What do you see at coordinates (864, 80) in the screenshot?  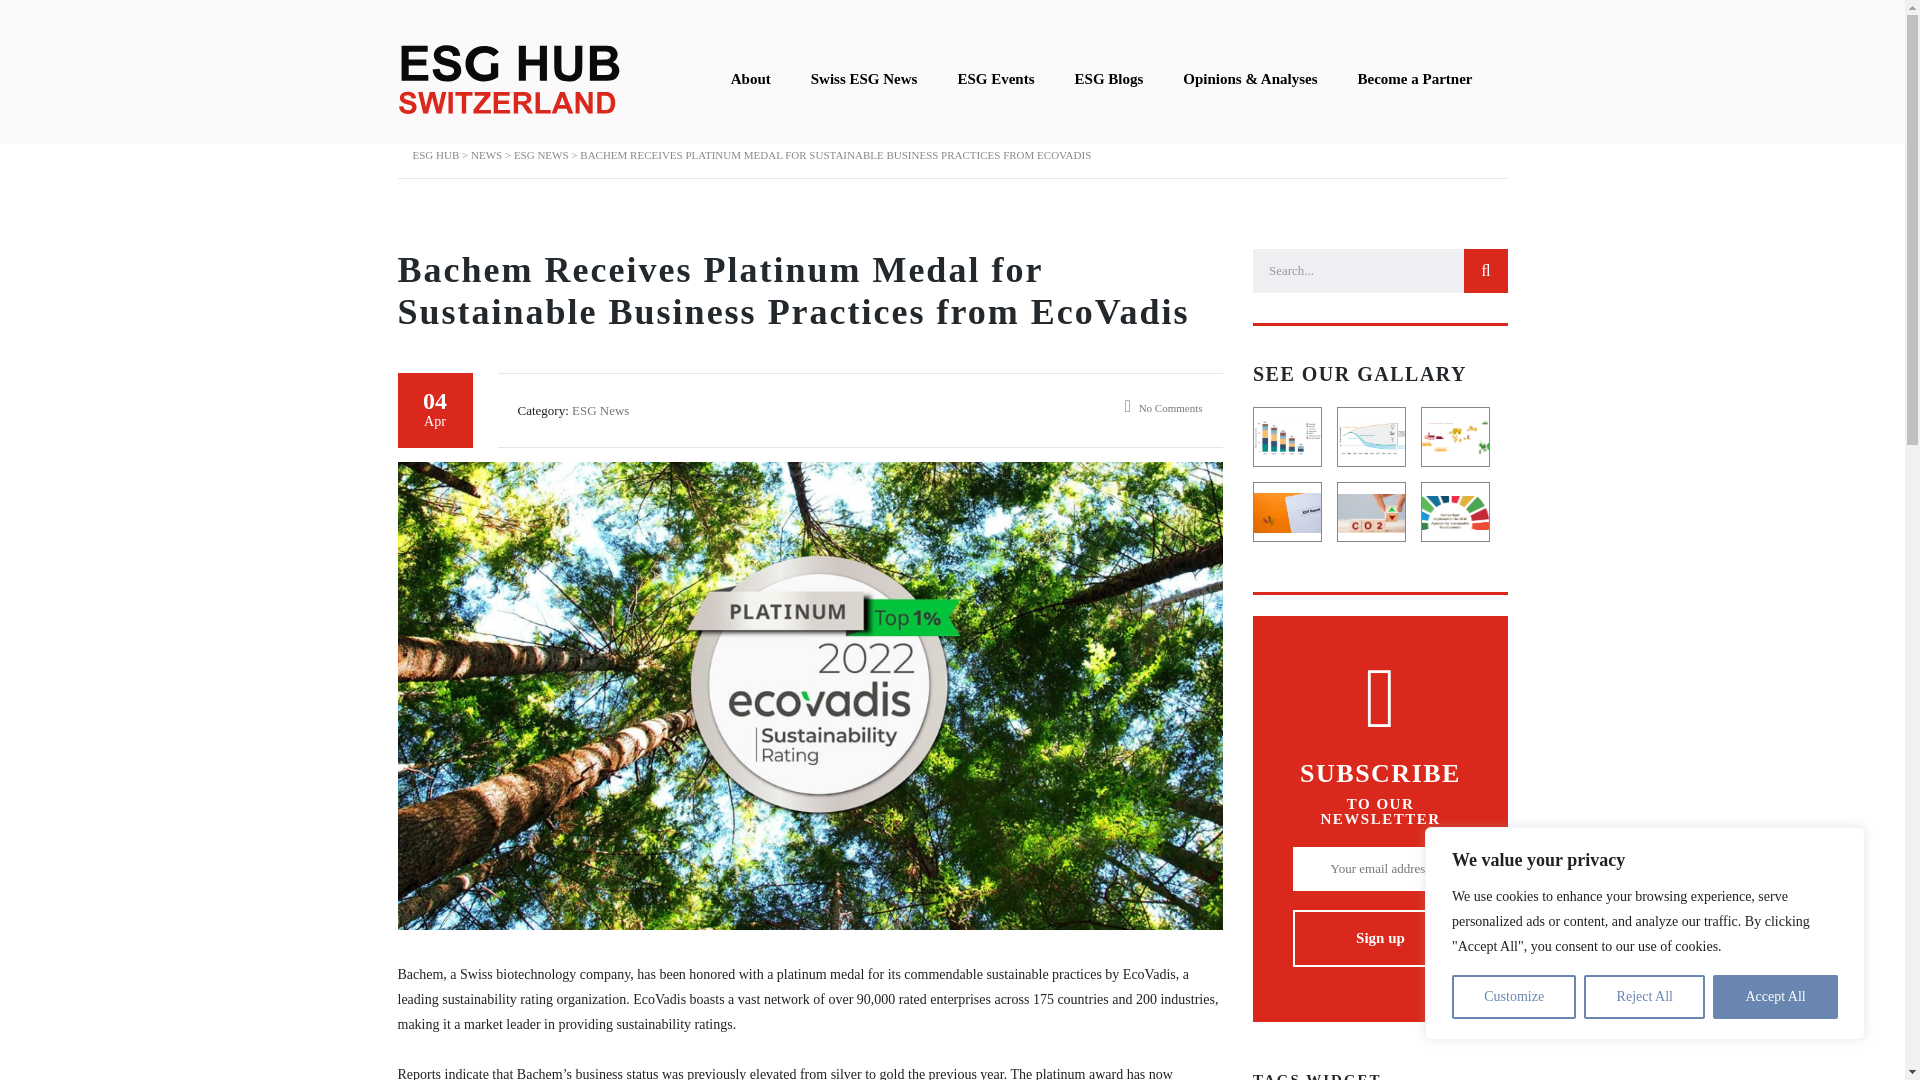 I see `Swiss ESG News` at bounding box center [864, 80].